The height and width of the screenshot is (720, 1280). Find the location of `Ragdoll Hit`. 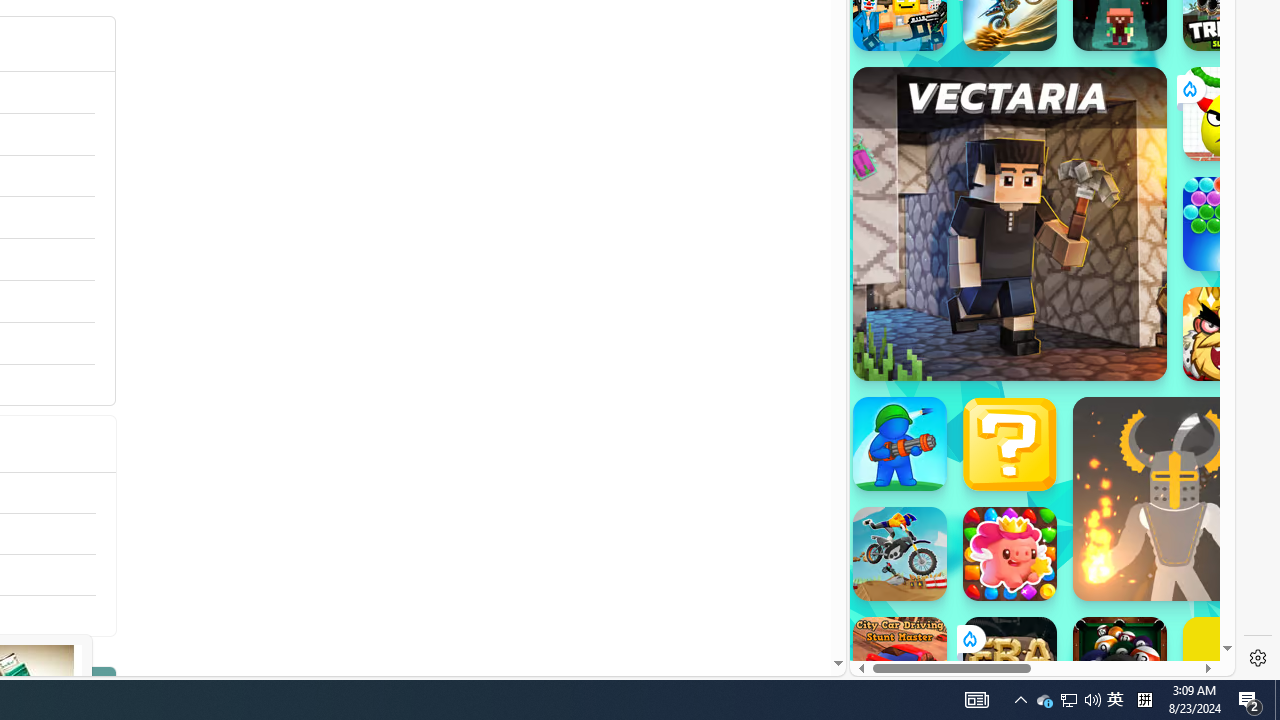

Ragdoll Hit is located at coordinates (1174, 498).